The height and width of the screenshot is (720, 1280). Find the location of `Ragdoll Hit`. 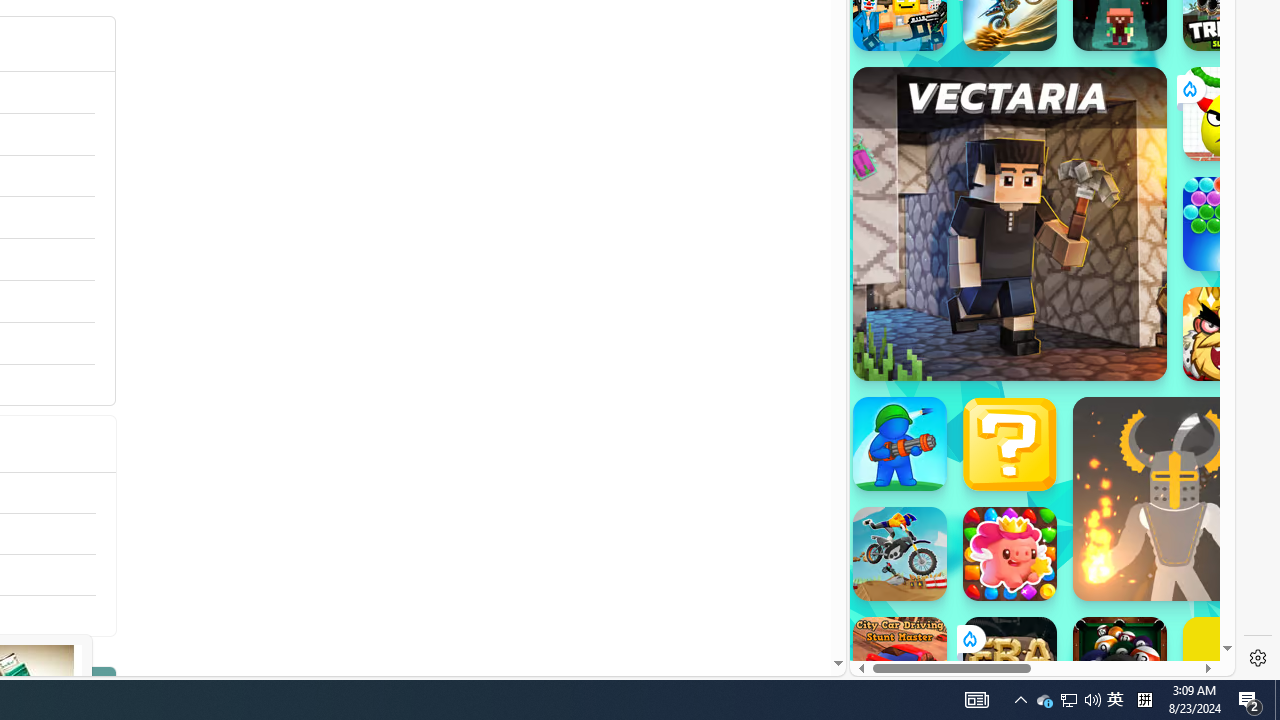

Ragdoll Hit is located at coordinates (1174, 498).